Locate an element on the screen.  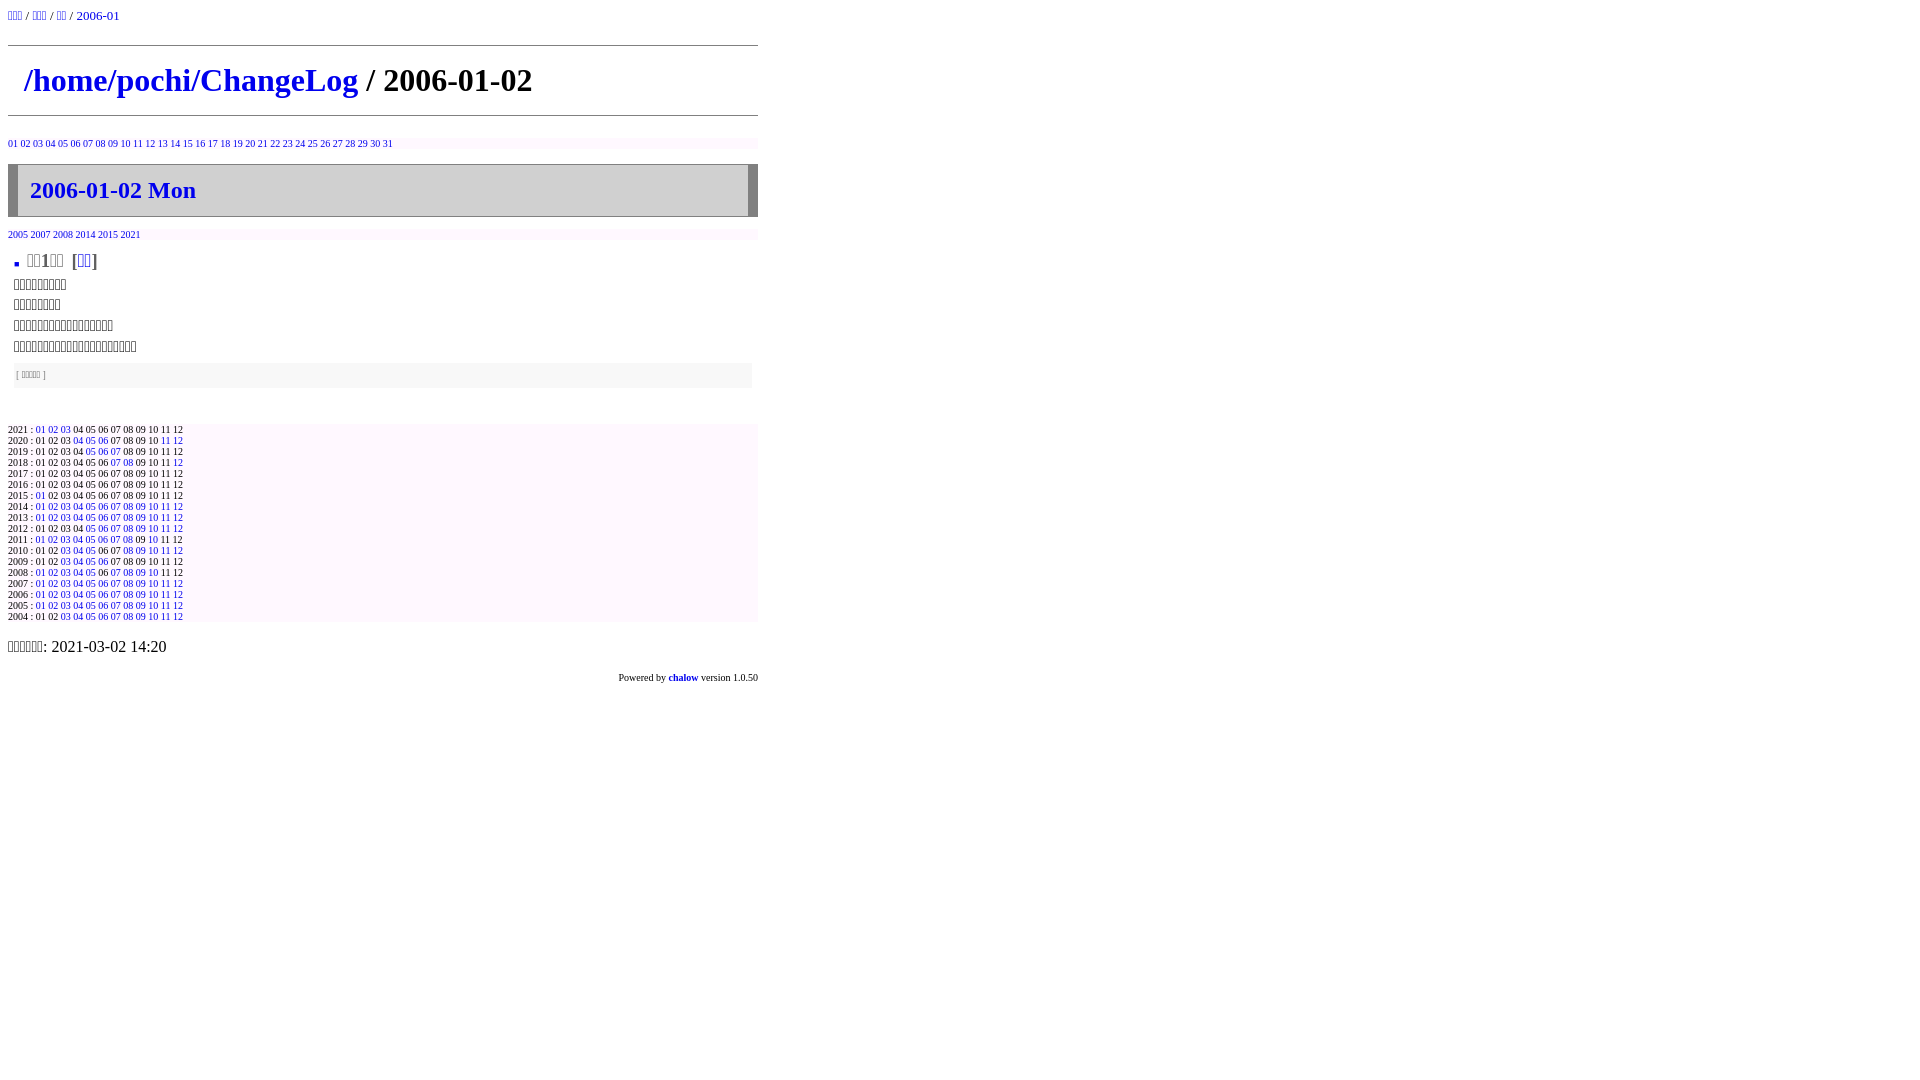
09 is located at coordinates (141, 518).